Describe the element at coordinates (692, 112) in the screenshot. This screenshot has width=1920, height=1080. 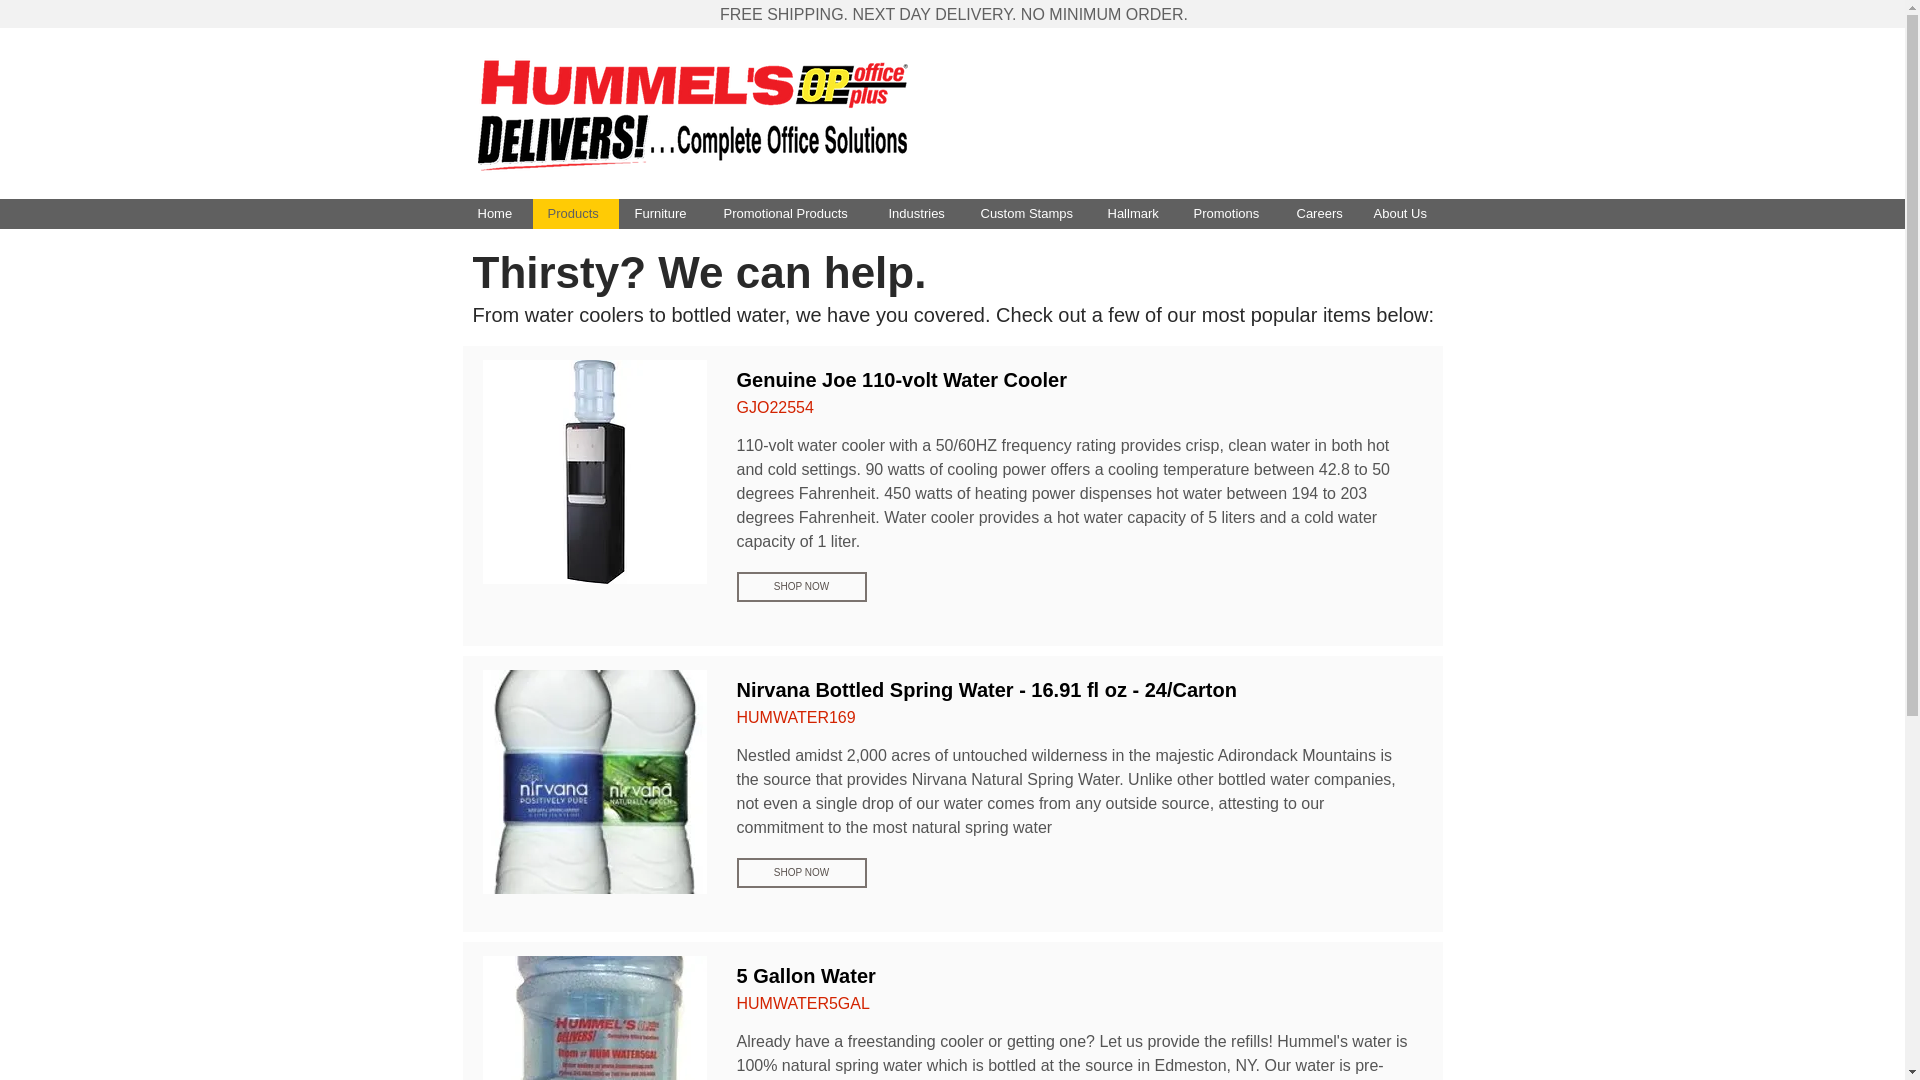
I see `Hummel's Office Plus` at that location.